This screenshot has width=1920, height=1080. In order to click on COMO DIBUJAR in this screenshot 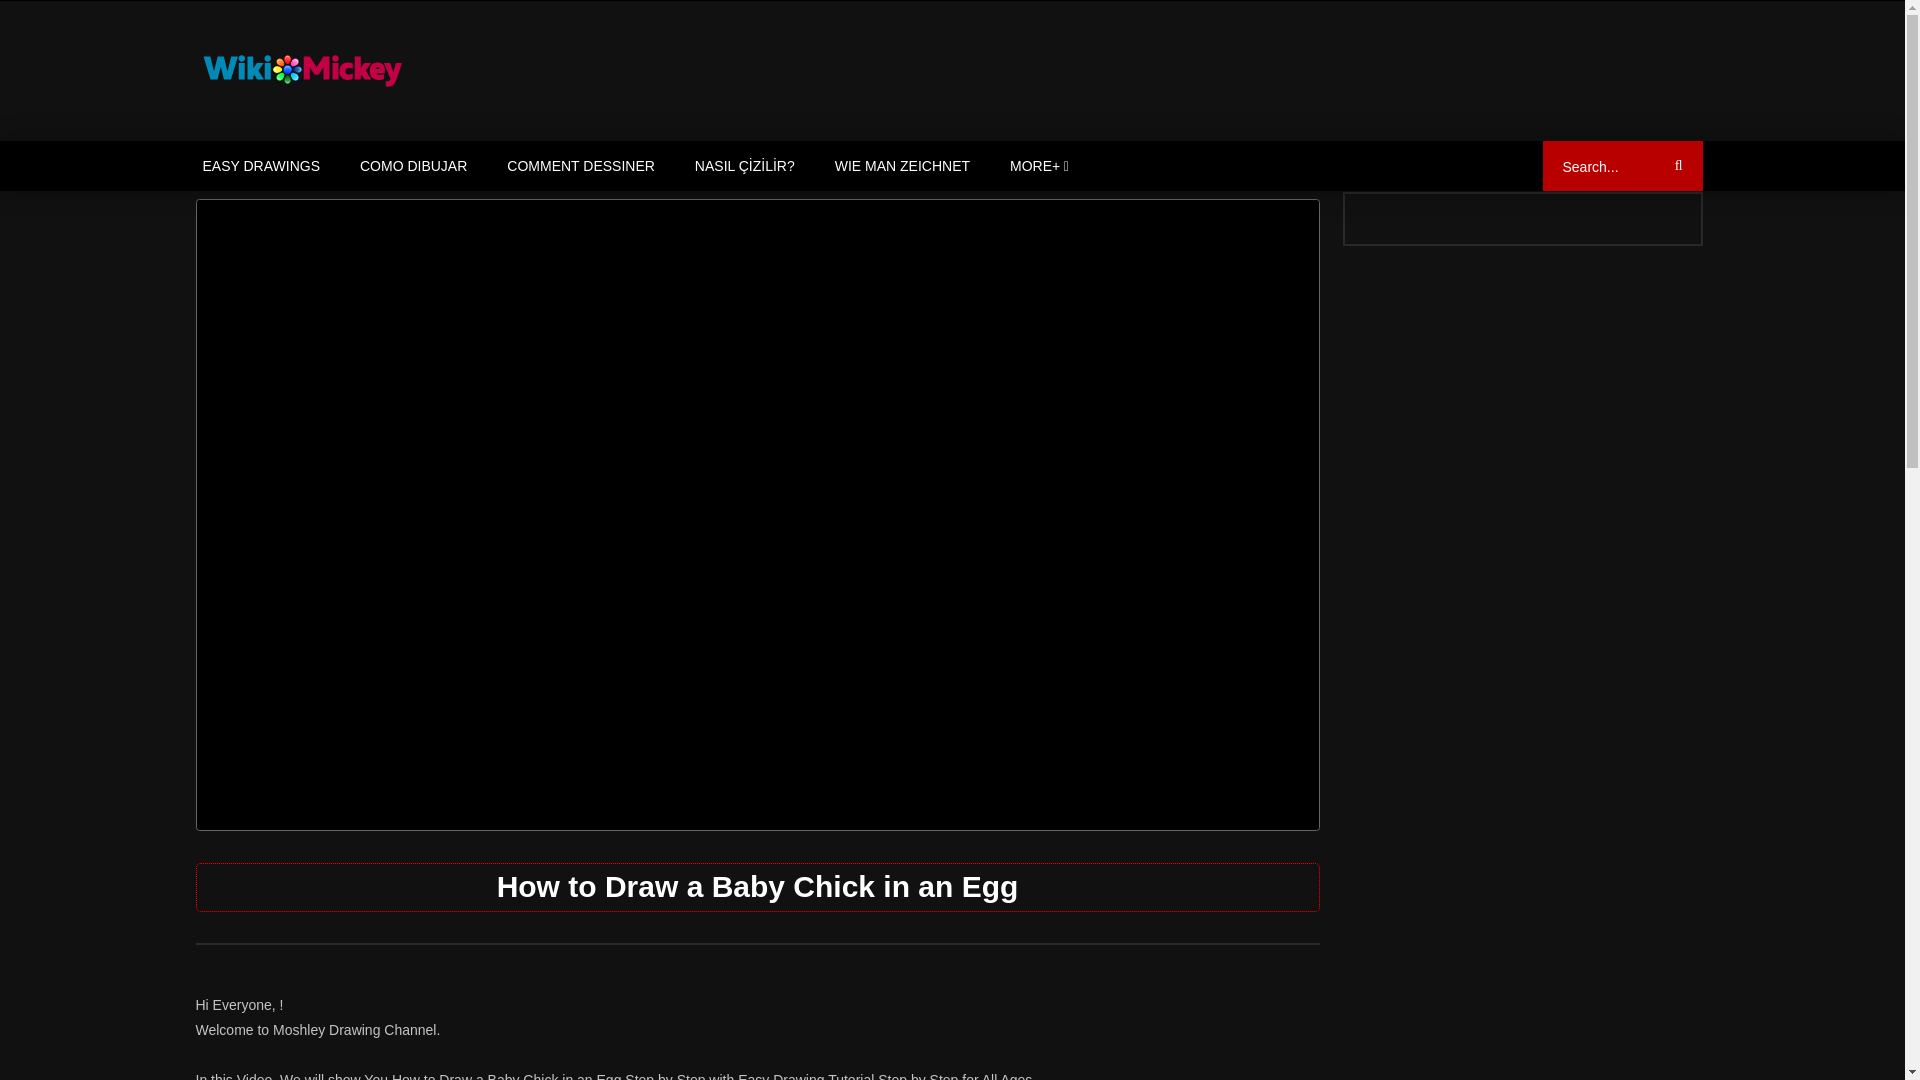, I will do `click(413, 166)`.